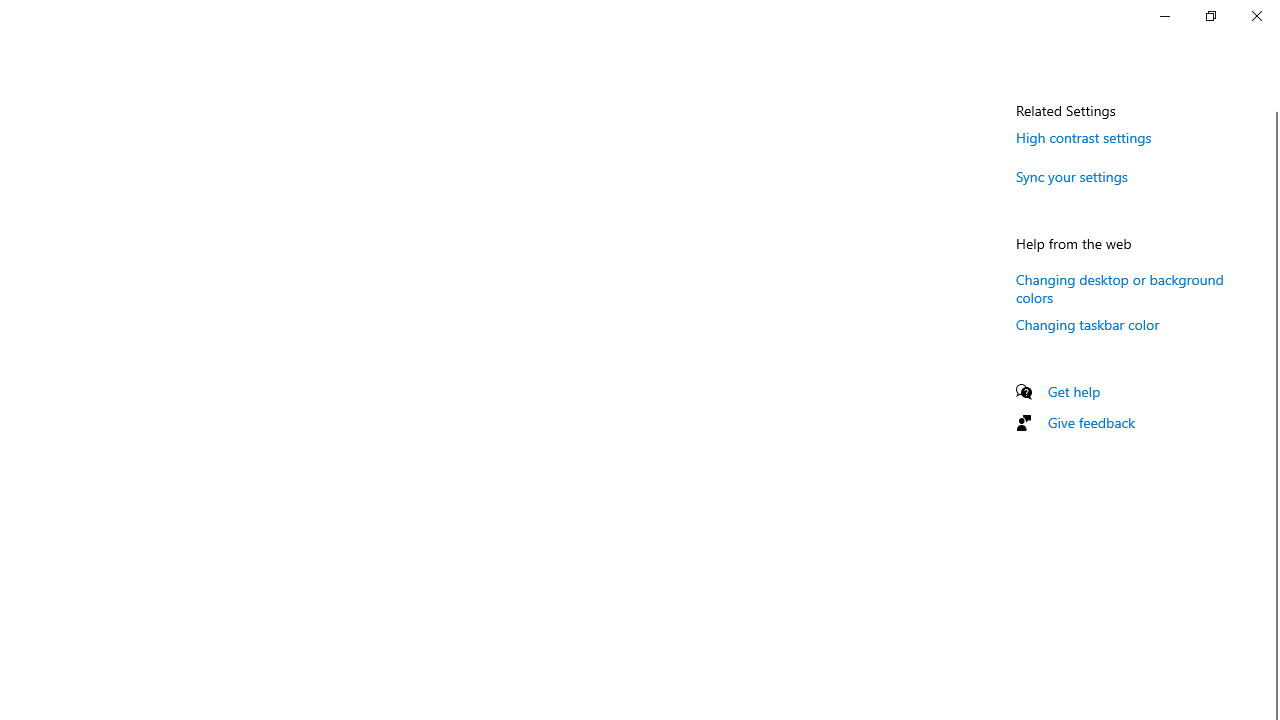 Image resolution: width=1280 pixels, height=720 pixels. I want to click on Vertical Small Decrease, so click(1272, 104).